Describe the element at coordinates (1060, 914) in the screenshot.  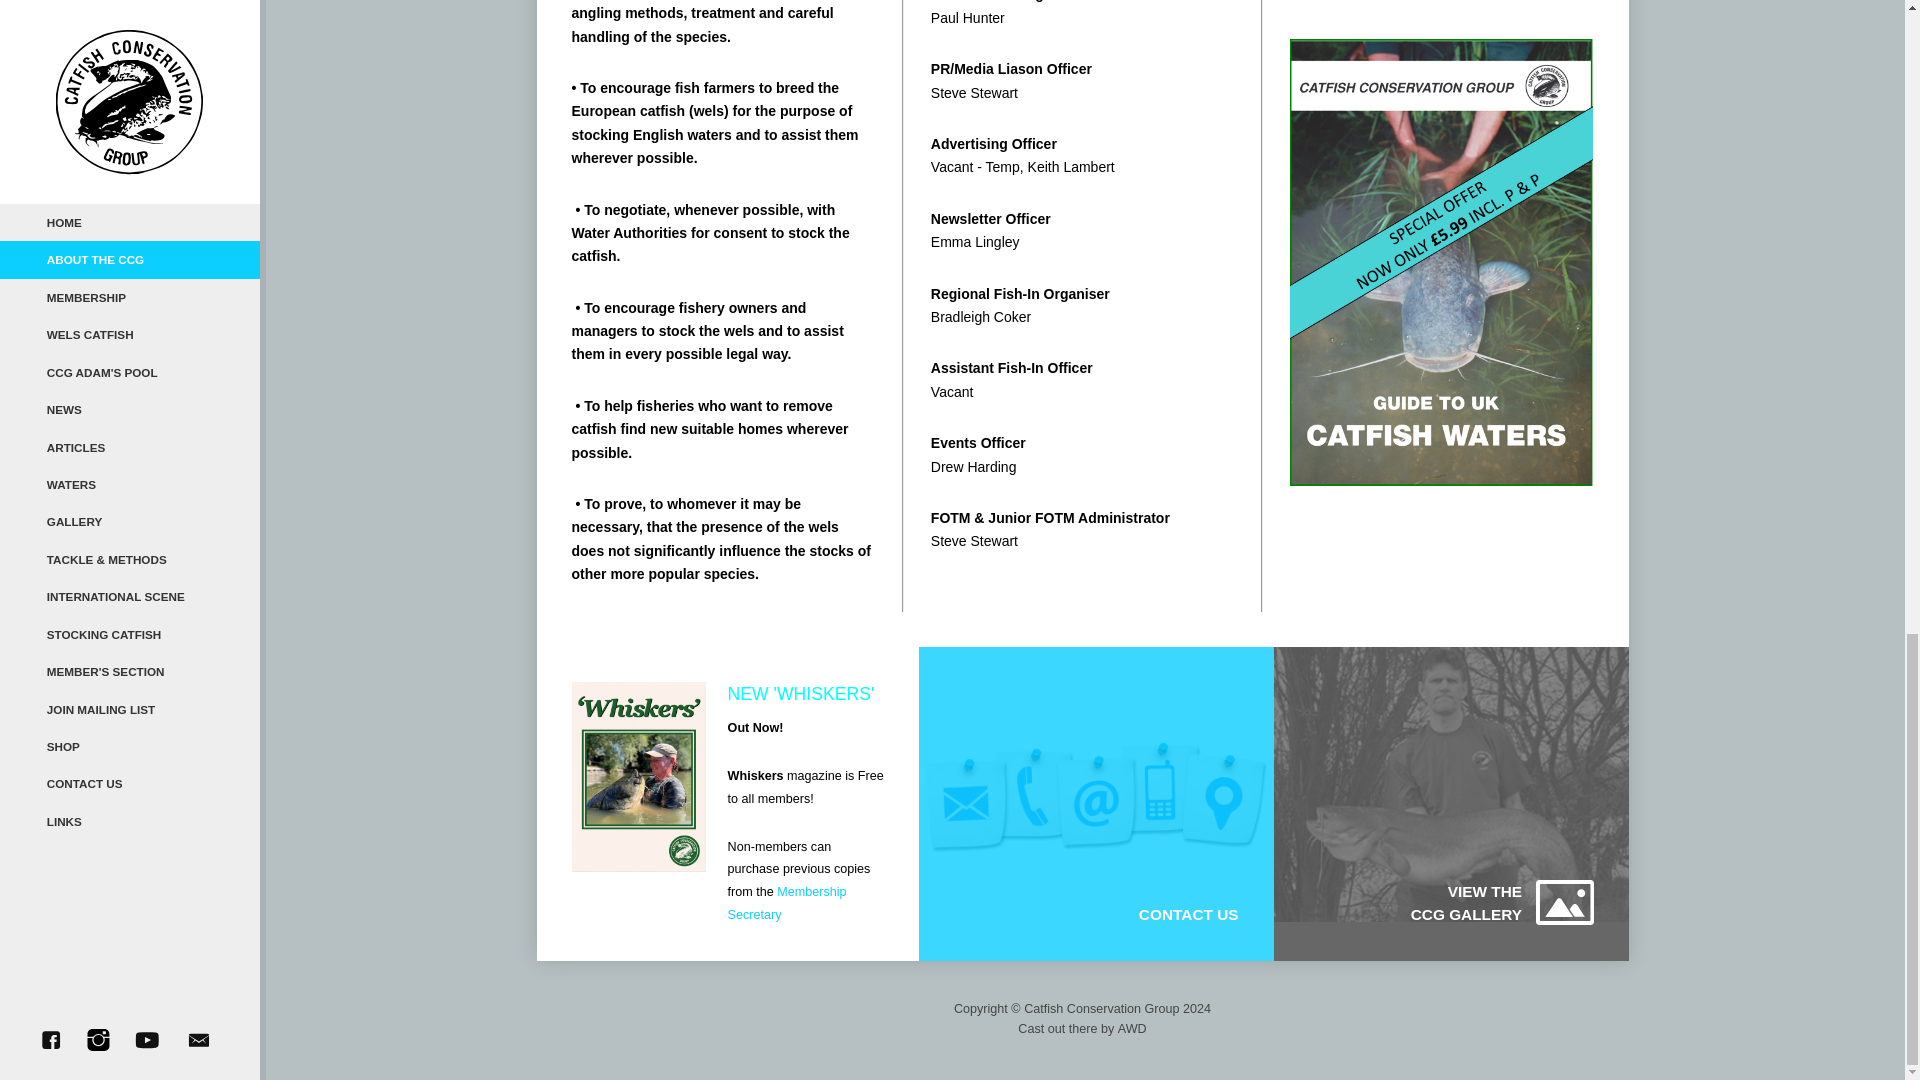
I see `CONTACT US` at that location.